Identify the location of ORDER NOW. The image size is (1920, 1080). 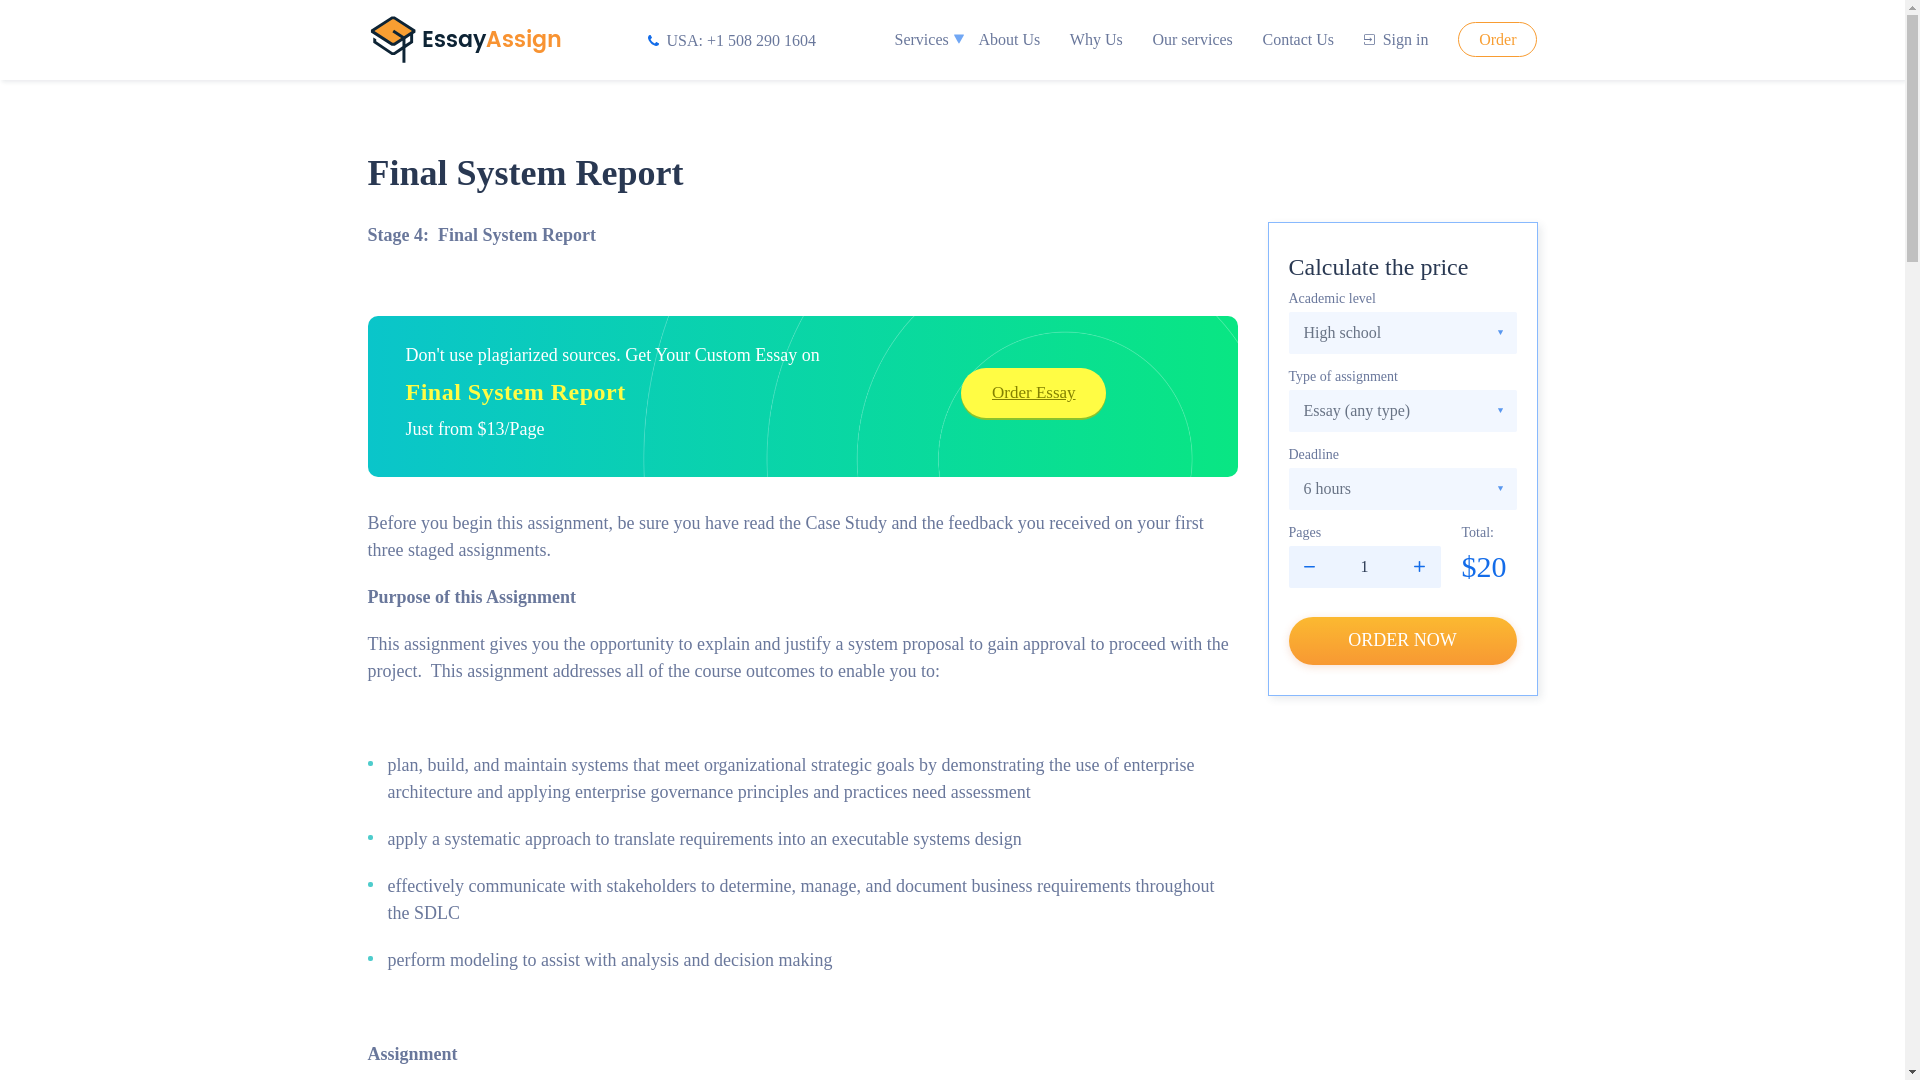
(1402, 640).